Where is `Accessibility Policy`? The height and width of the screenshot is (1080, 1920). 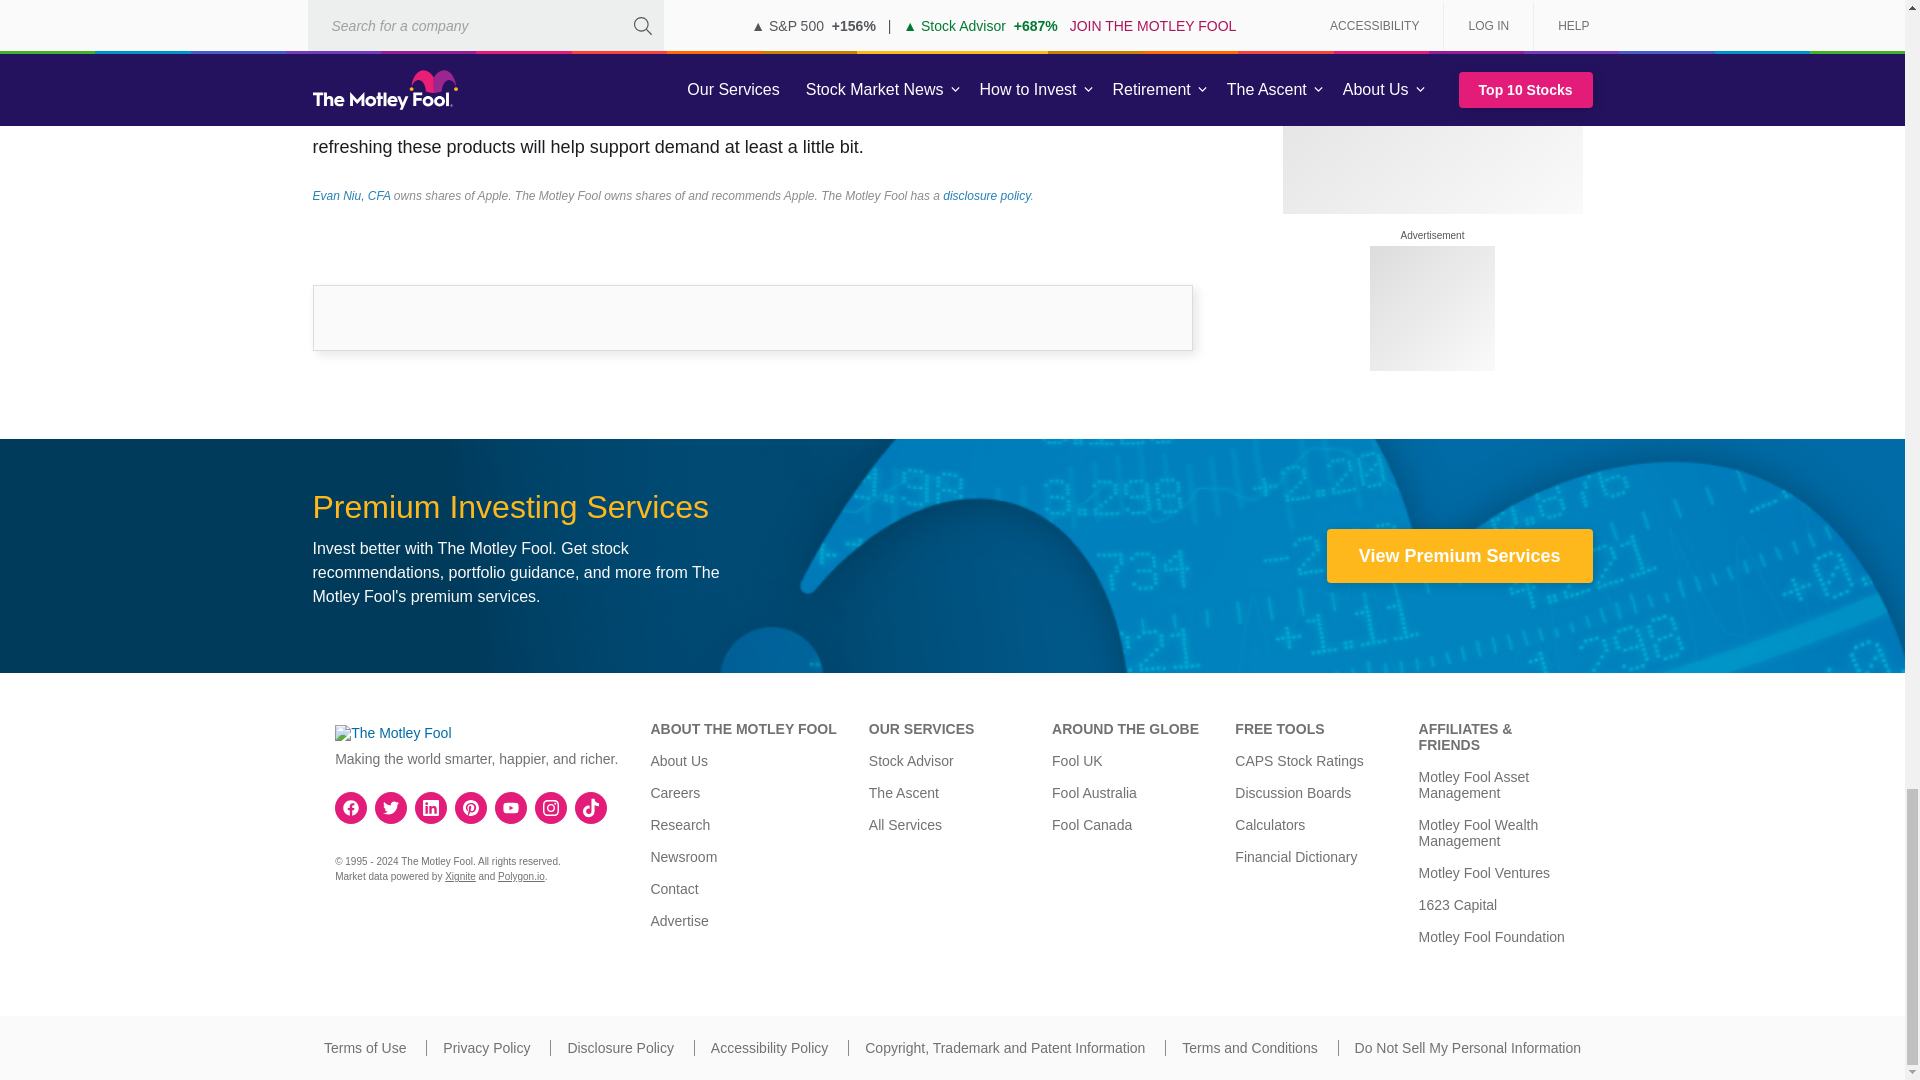 Accessibility Policy is located at coordinates (768, 1048).